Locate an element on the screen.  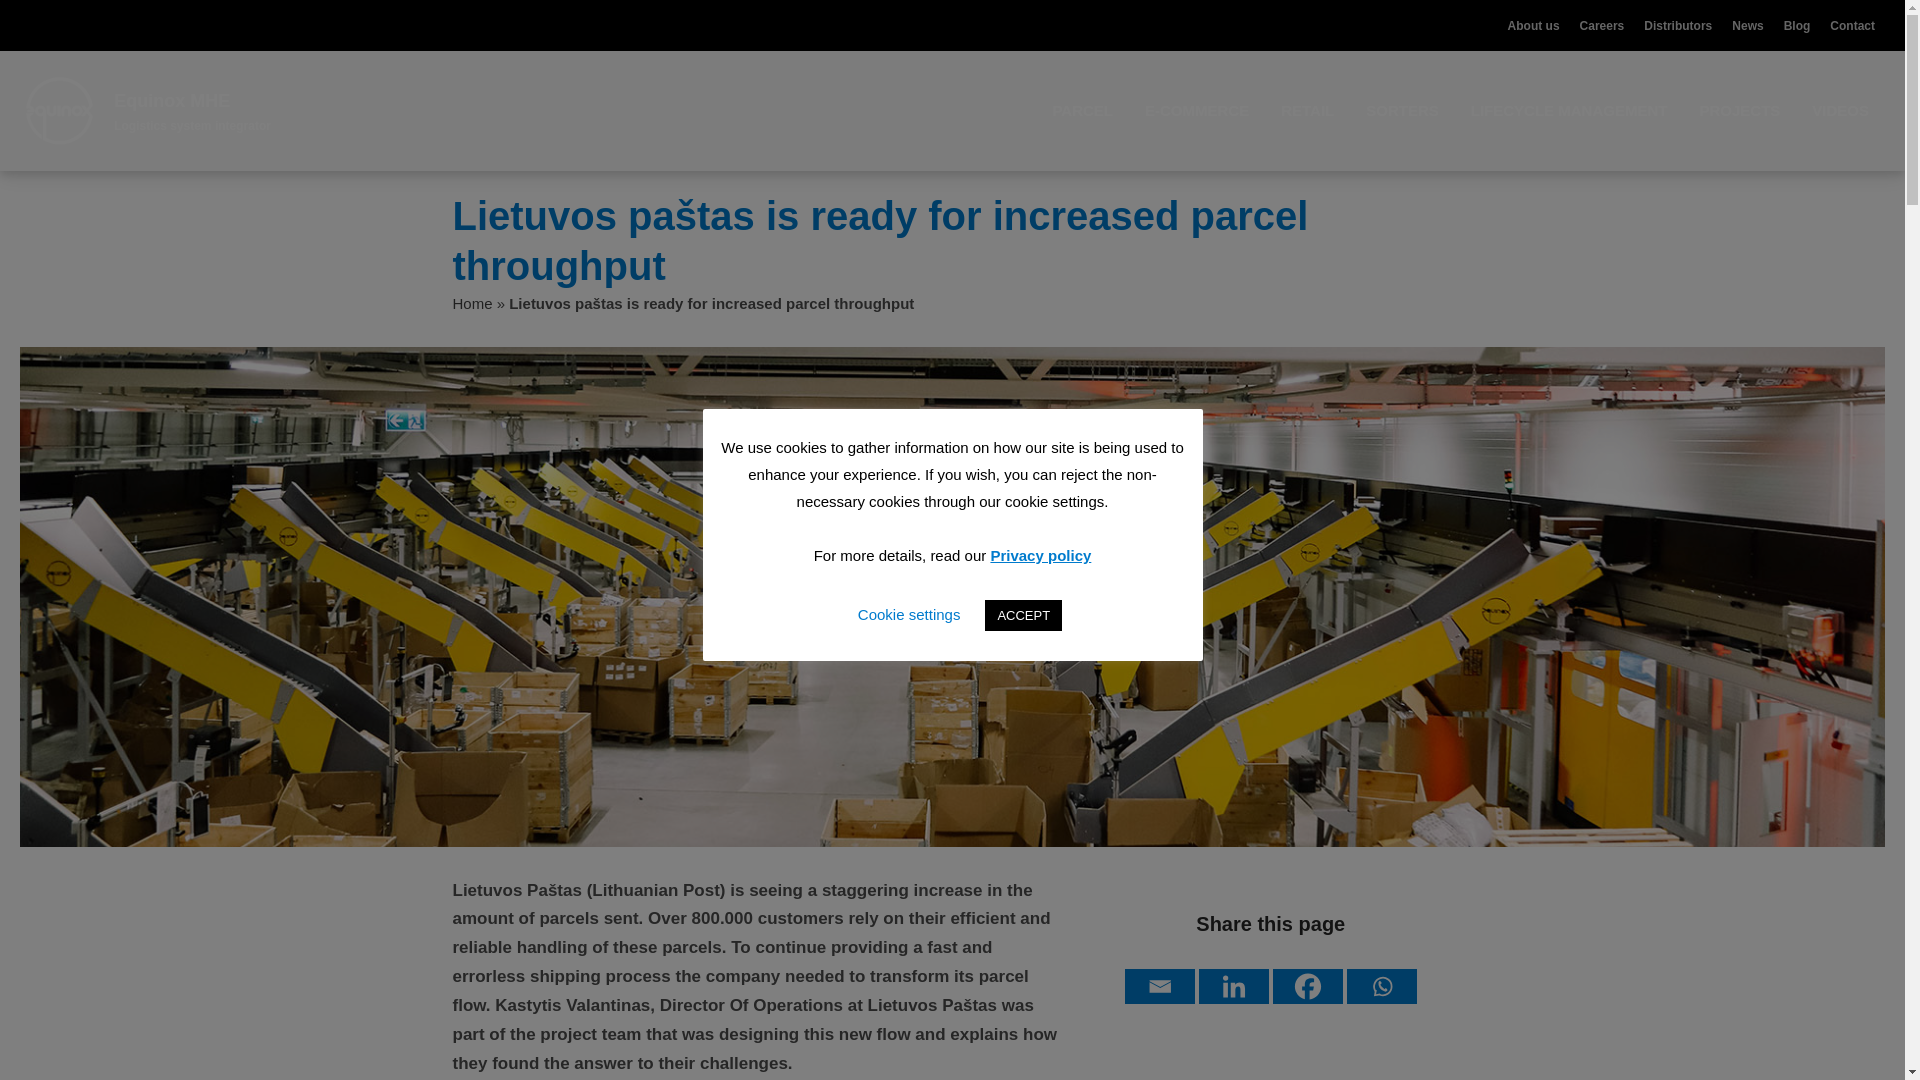
RETAIL is located at coordinates (1308, 111).